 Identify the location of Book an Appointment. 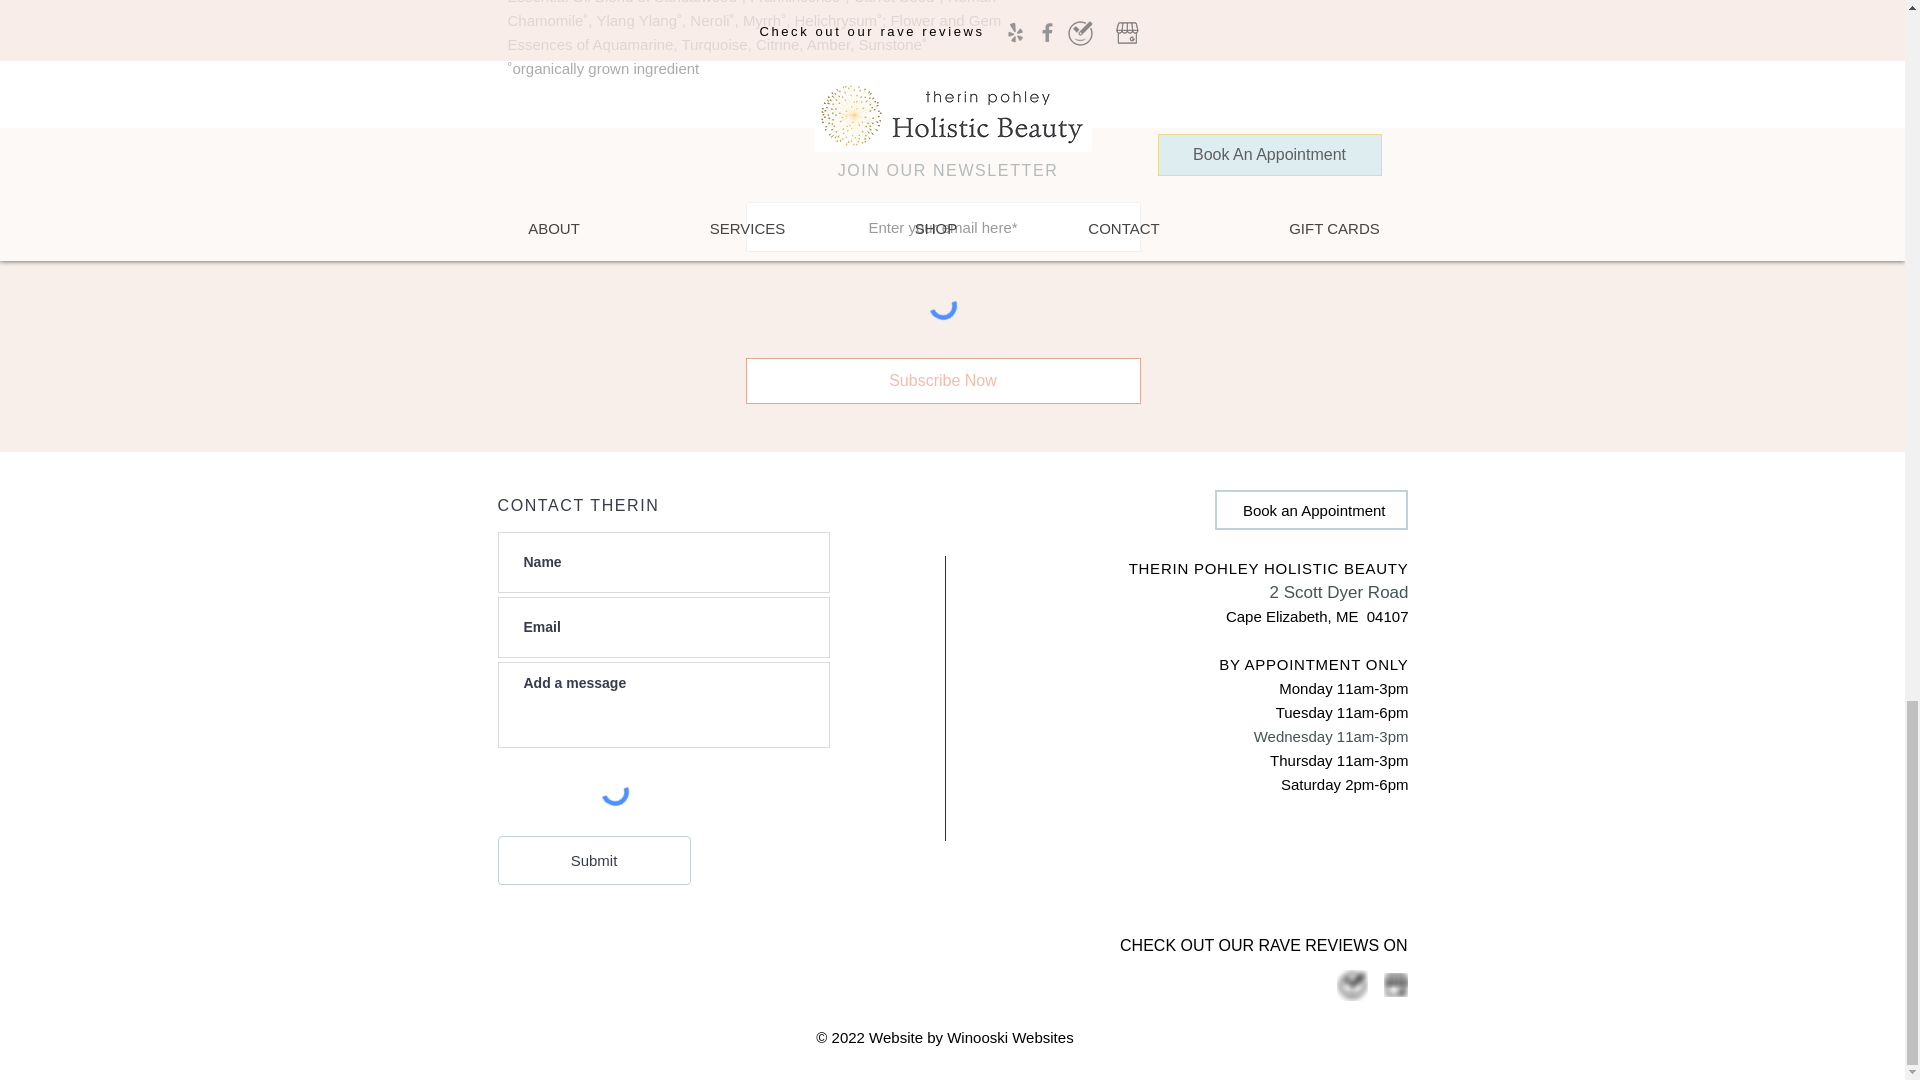
(1310, 510).